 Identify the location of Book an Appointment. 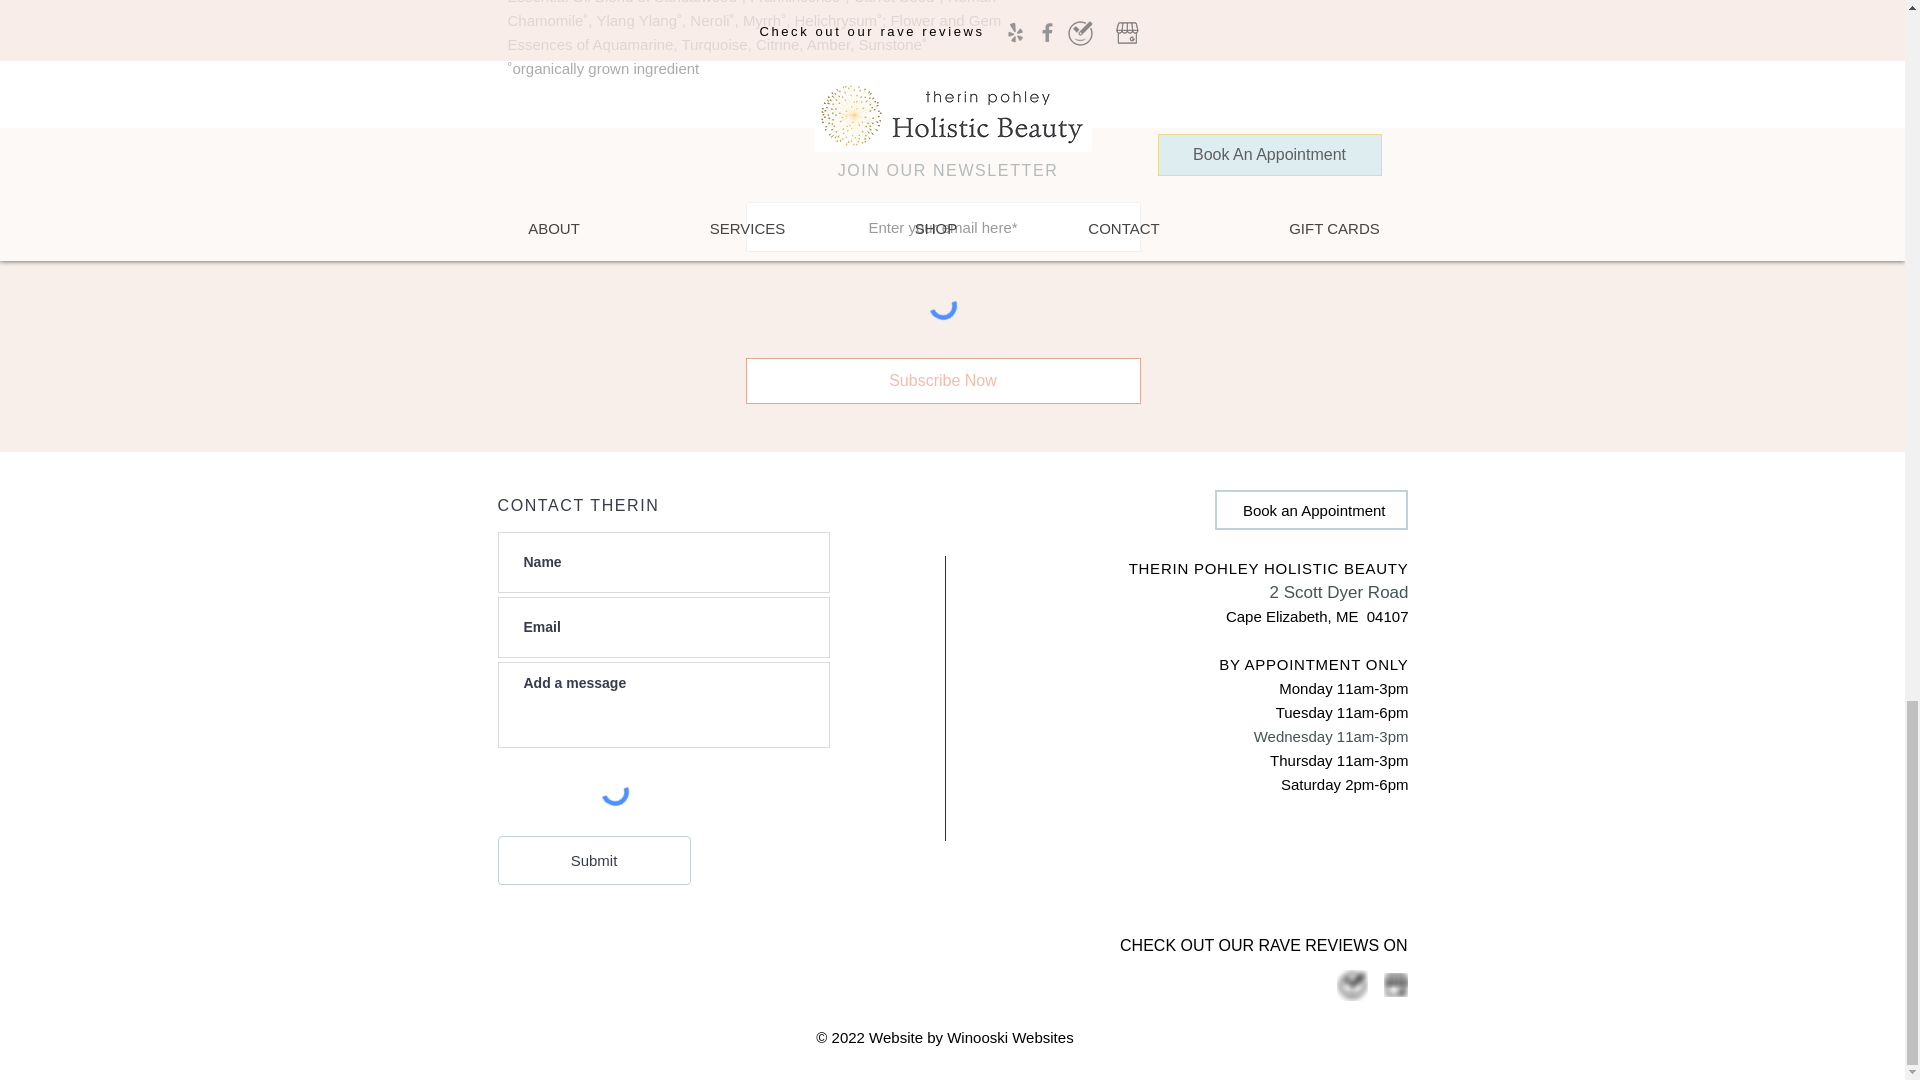
(1310, 510).